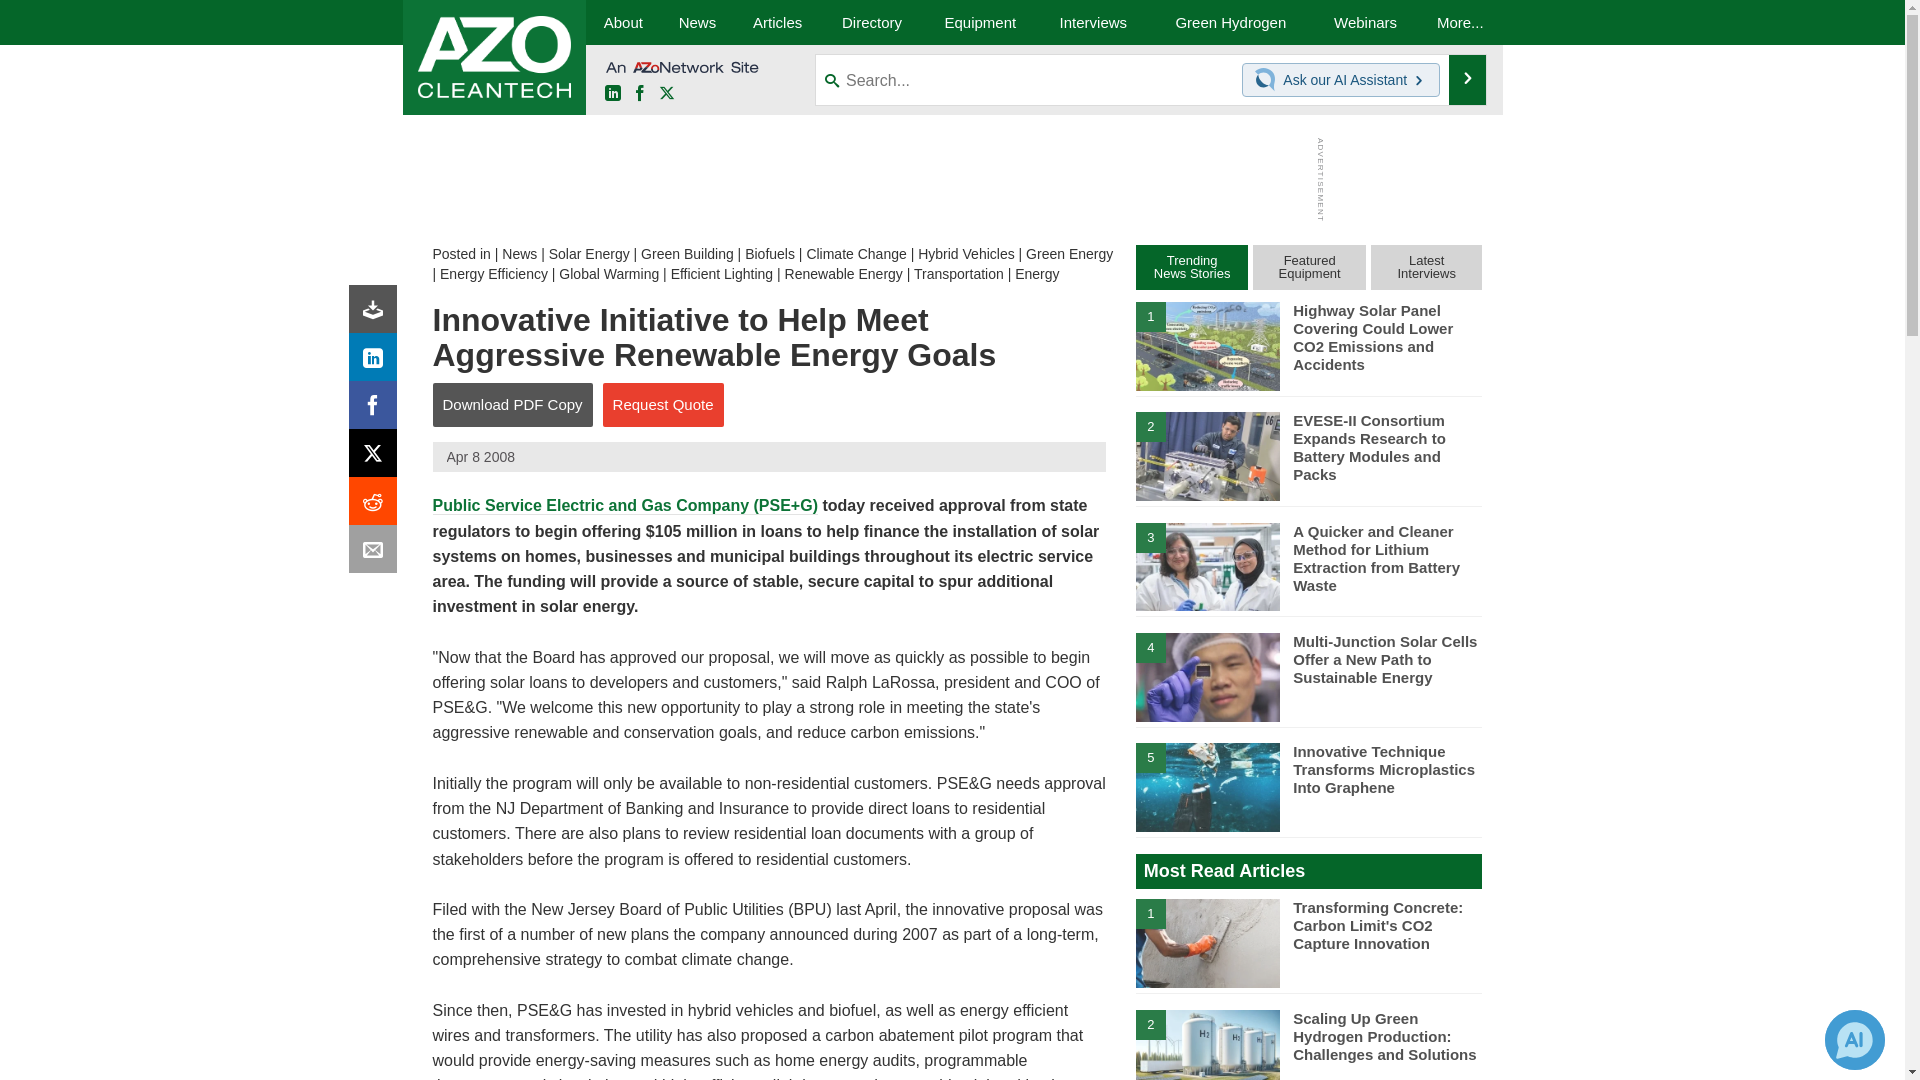 This screenshot has height=1080, width=1920. Describe the element at coordinates (1268, 80) in the screenshot. I see `Chat with our AI Assistant` at that location.